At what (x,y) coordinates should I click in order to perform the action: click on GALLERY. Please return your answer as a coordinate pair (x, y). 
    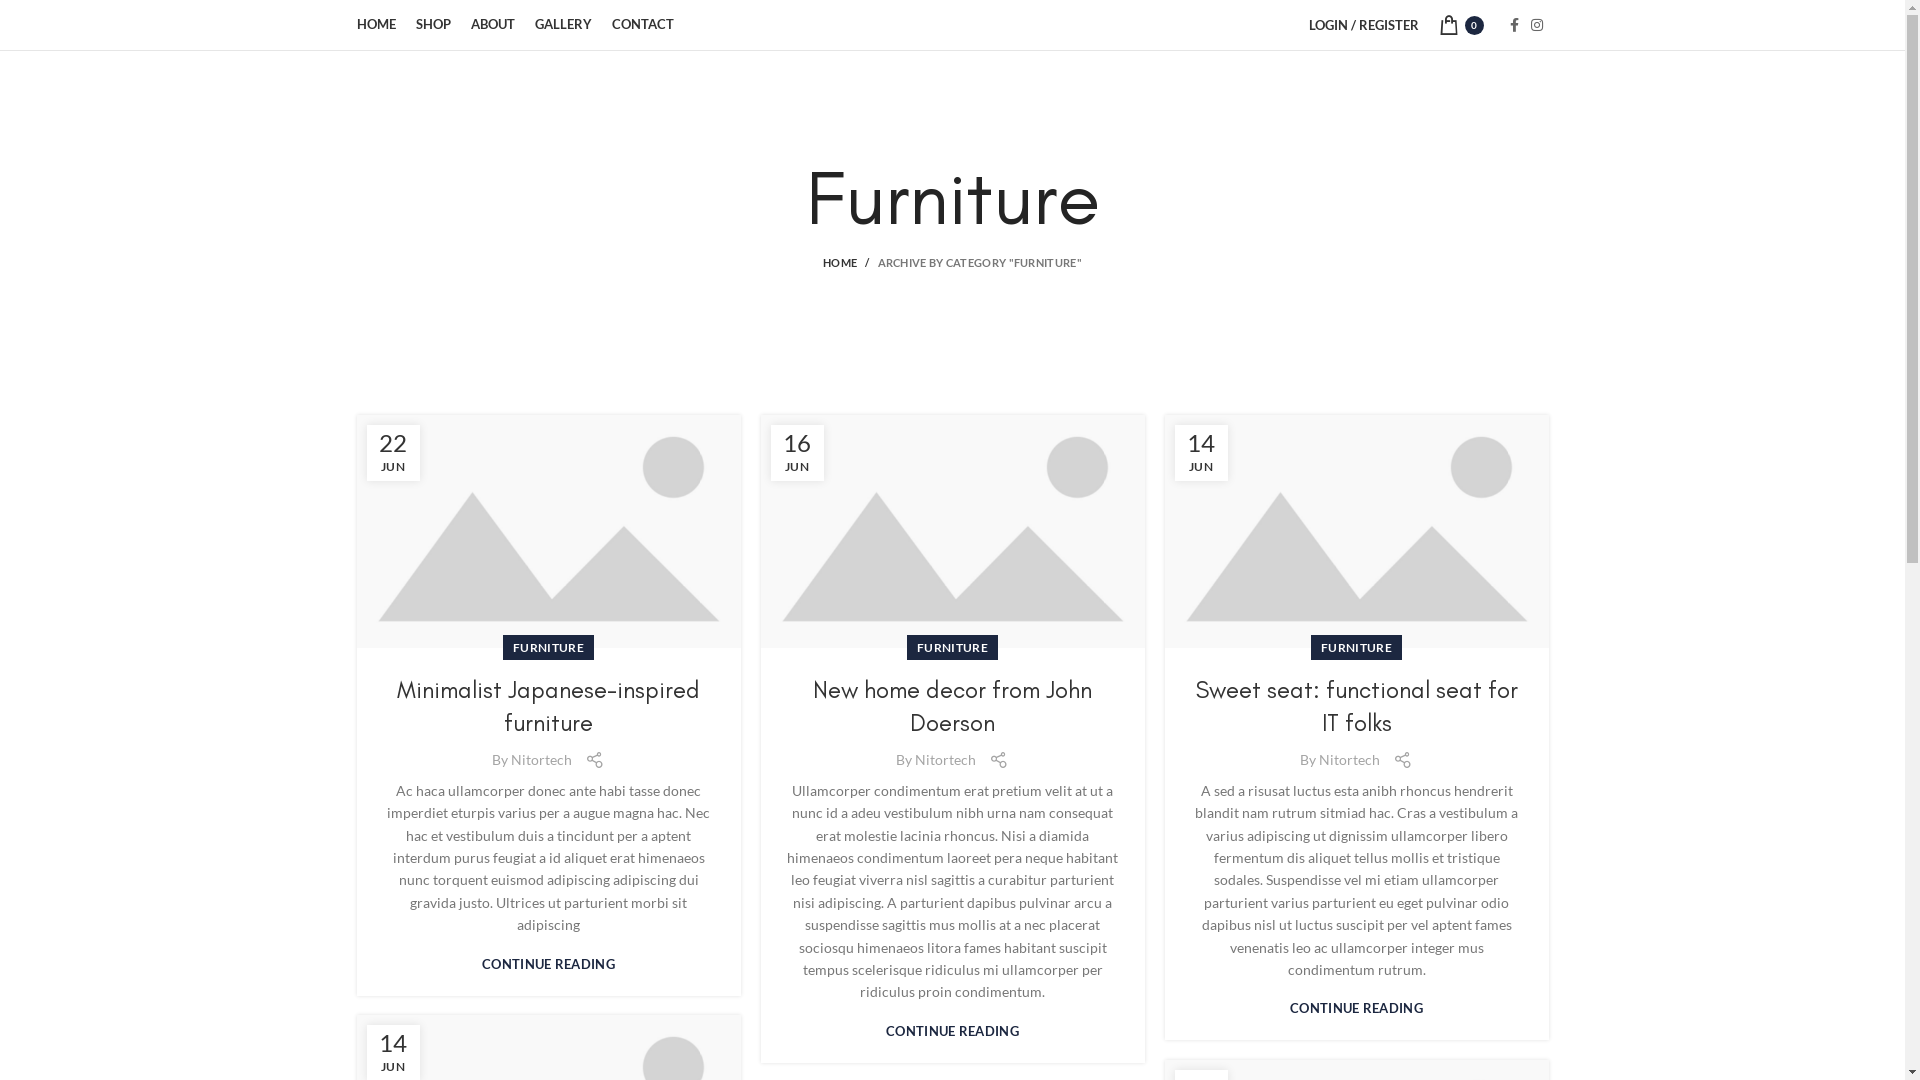
    Looking at the image, I should click on (562, 25).